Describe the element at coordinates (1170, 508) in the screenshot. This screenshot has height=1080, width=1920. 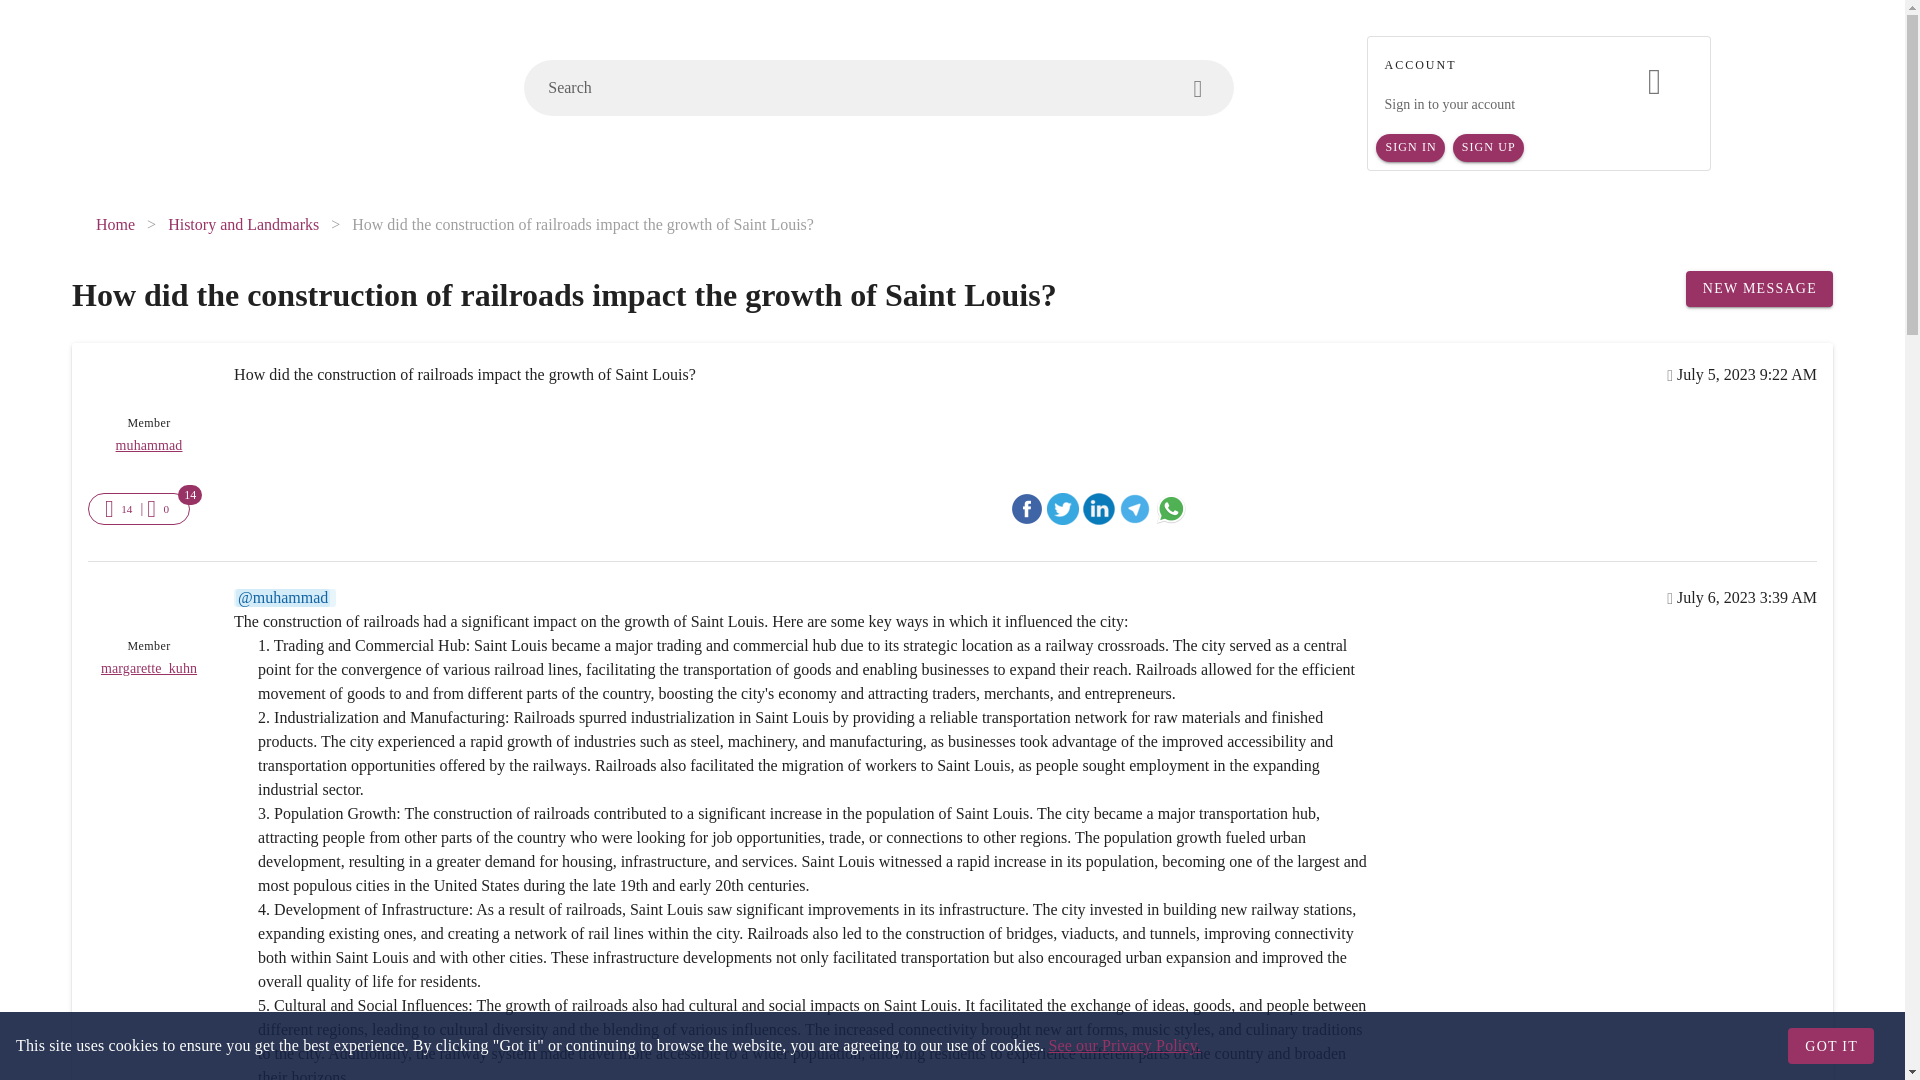
I see `Whatsapp` at that location.